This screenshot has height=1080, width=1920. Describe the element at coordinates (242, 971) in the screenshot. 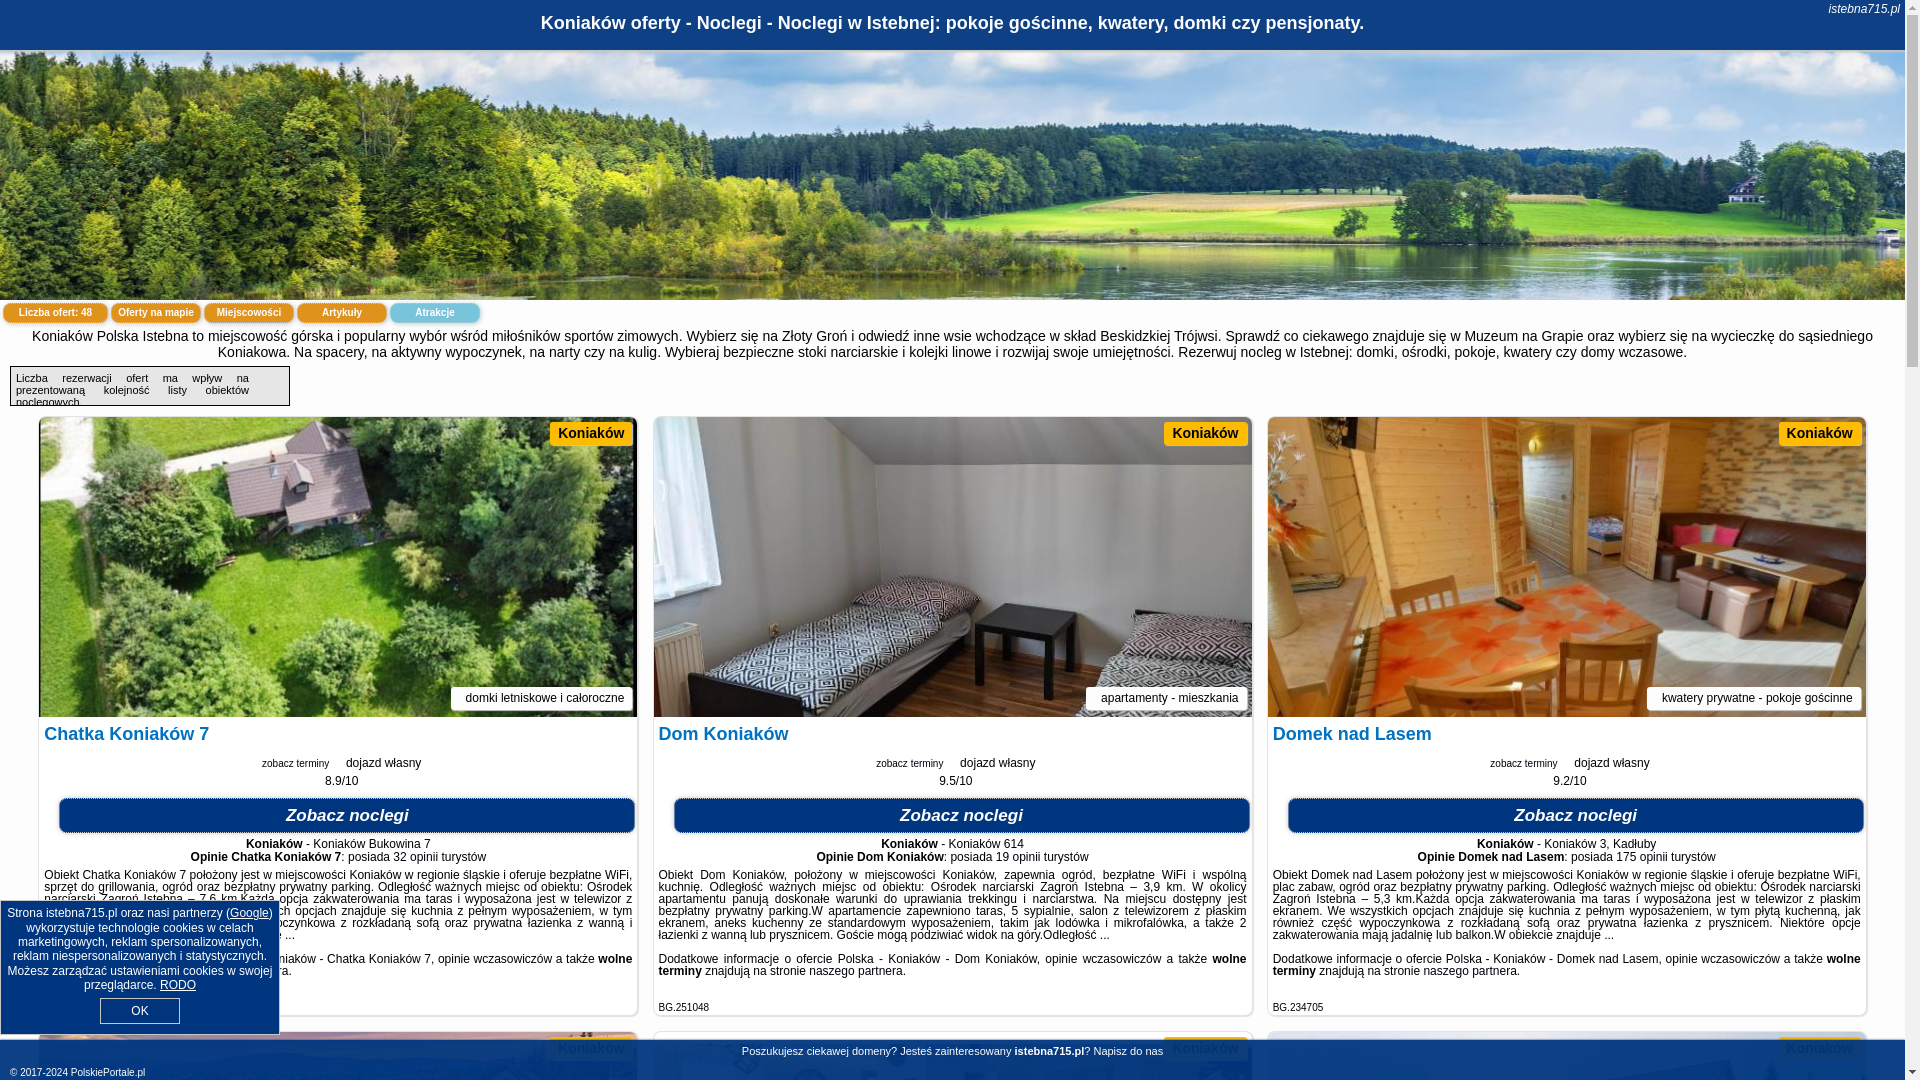

I see `naszego partnera` at that location.